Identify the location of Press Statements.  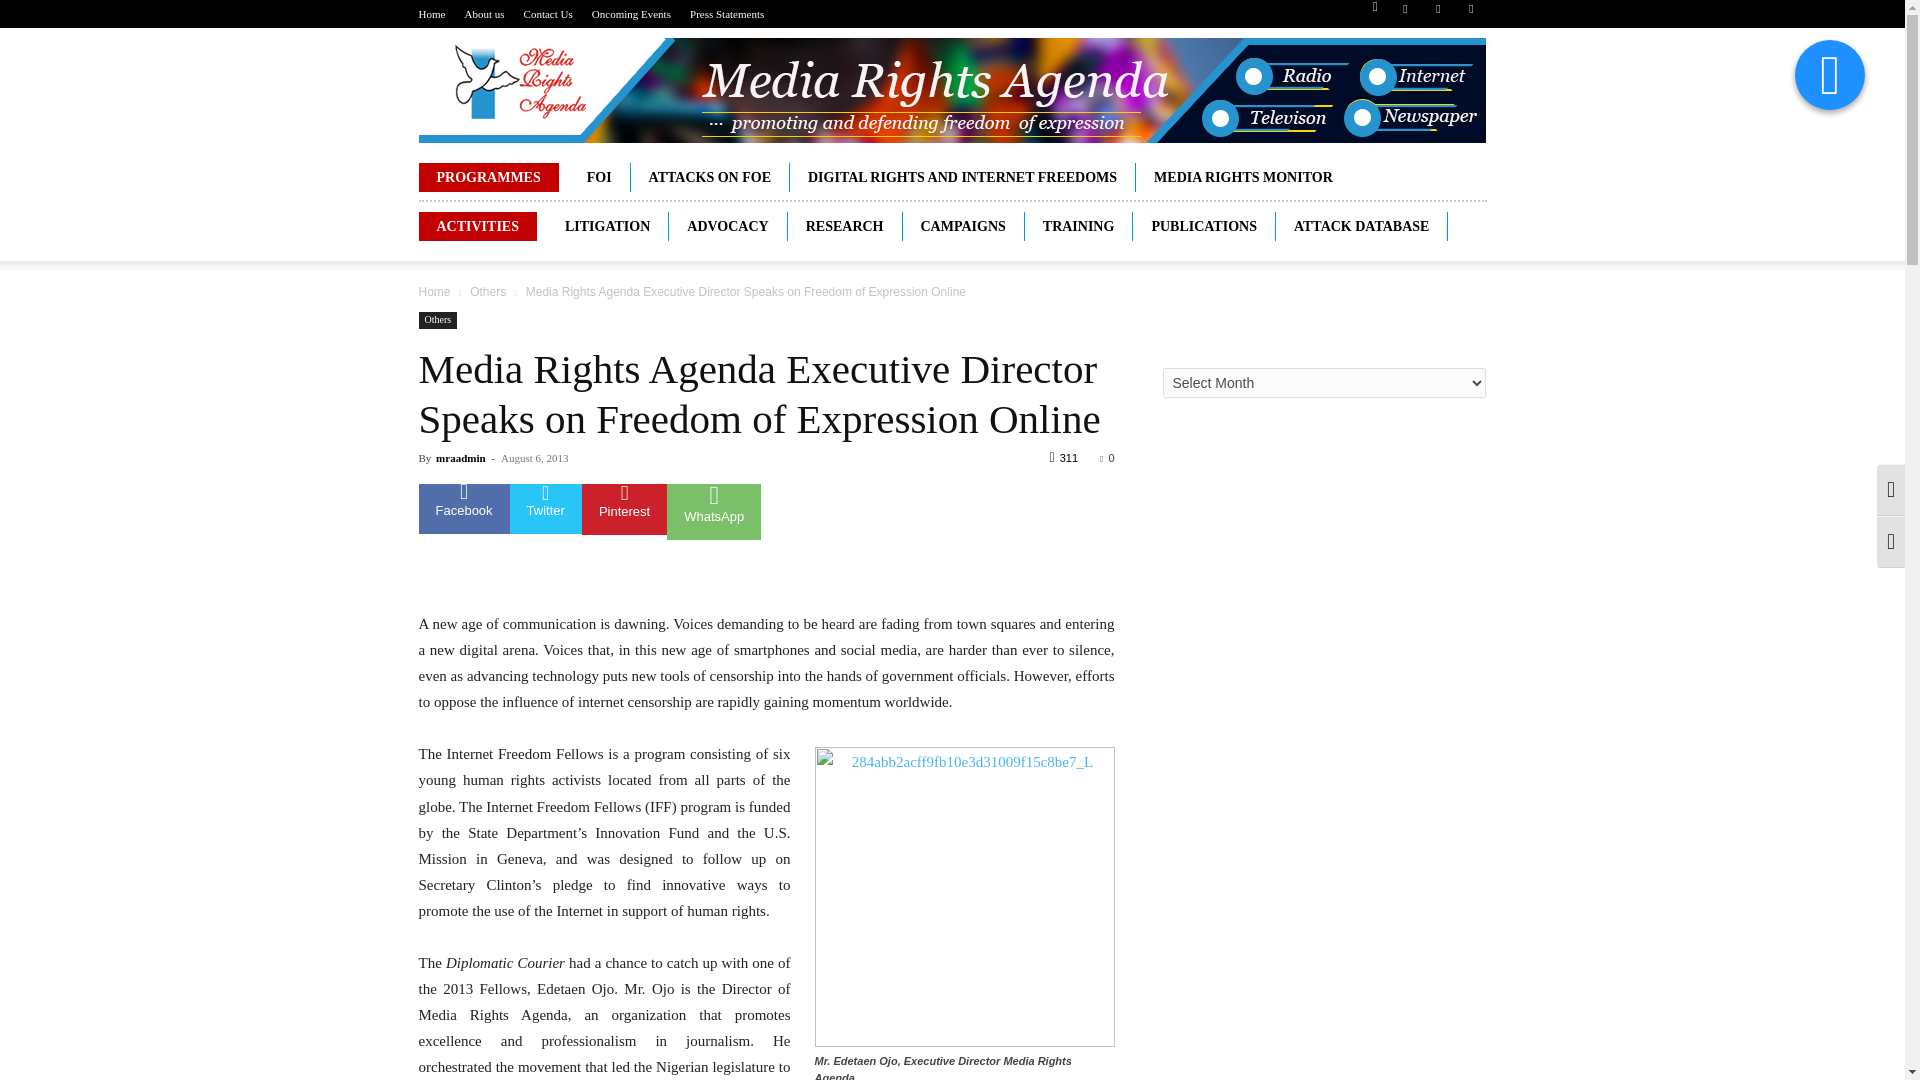
(726, 14).